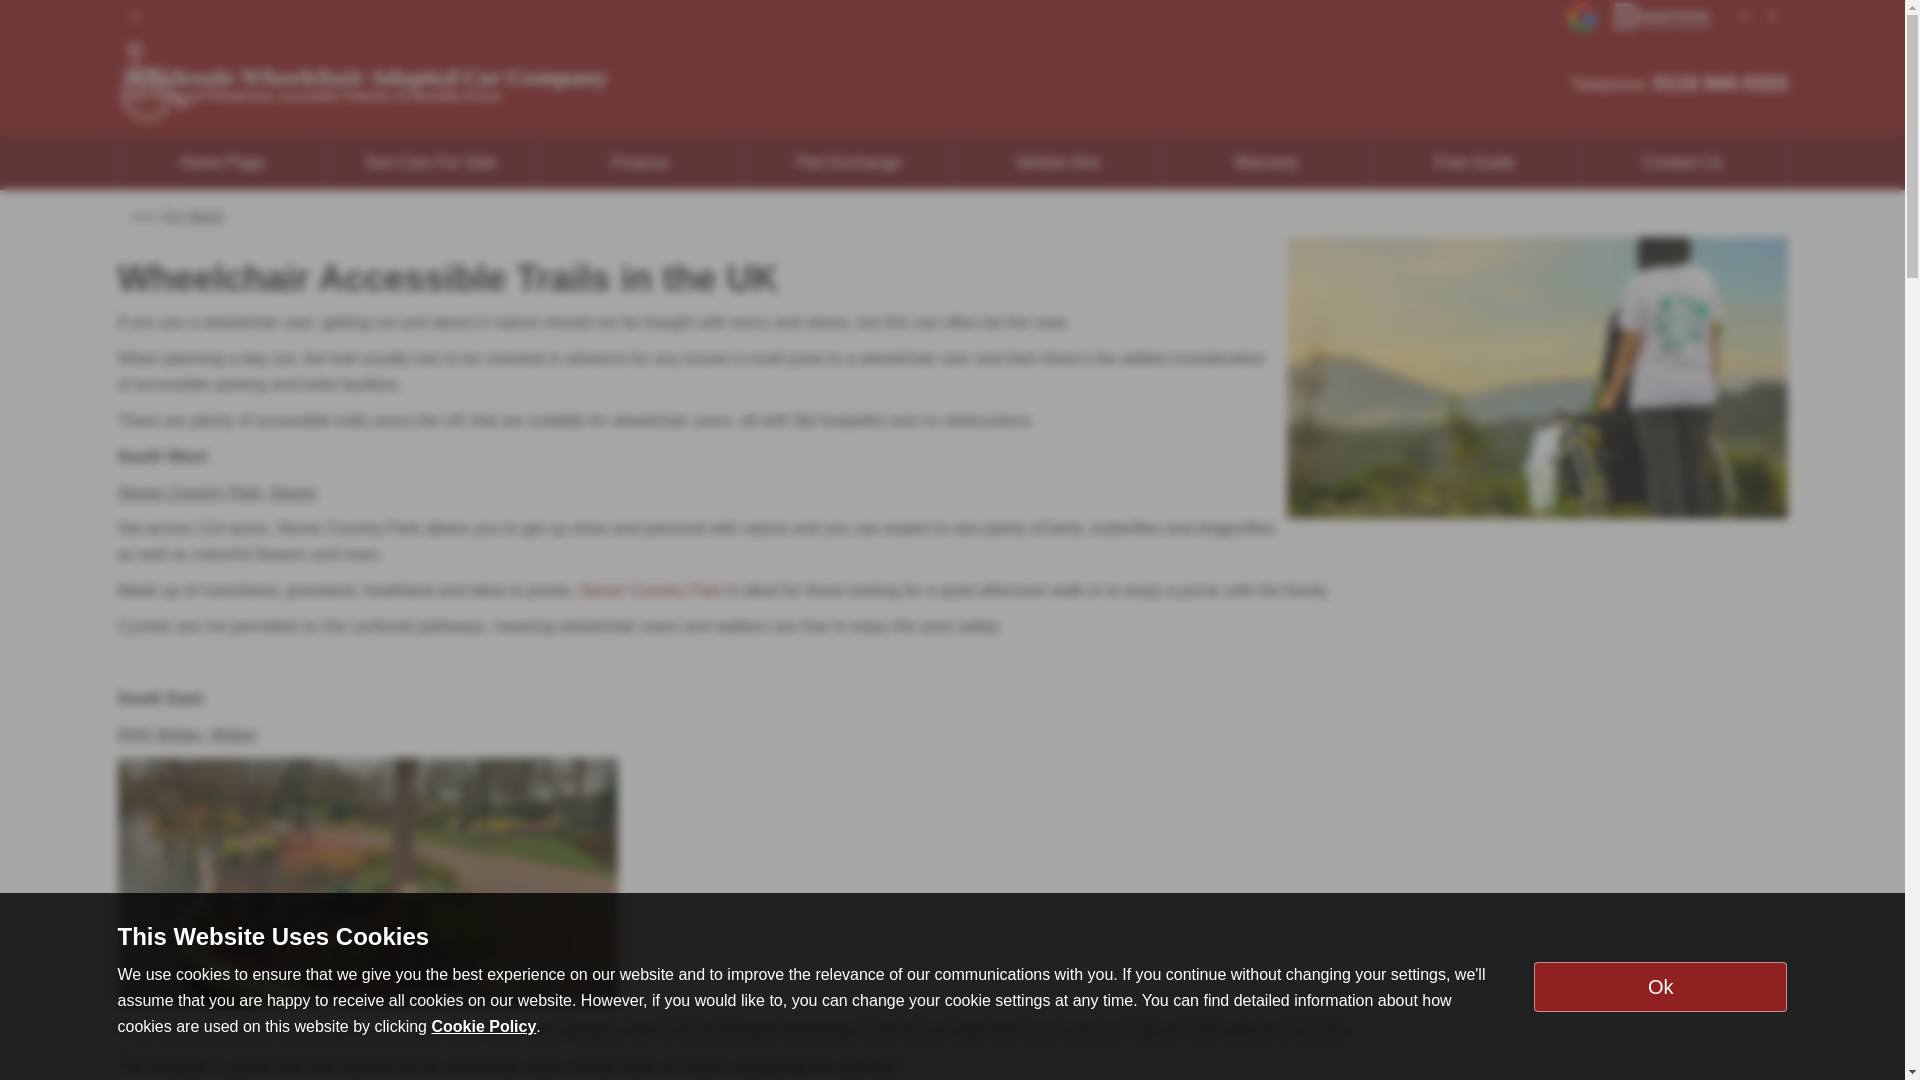 This screenshot has height=1080, width=1920. What do you see at coordinates (1474, 163) in the screenshot?
I see `Free Guide` at bounding box center [1474, 163].